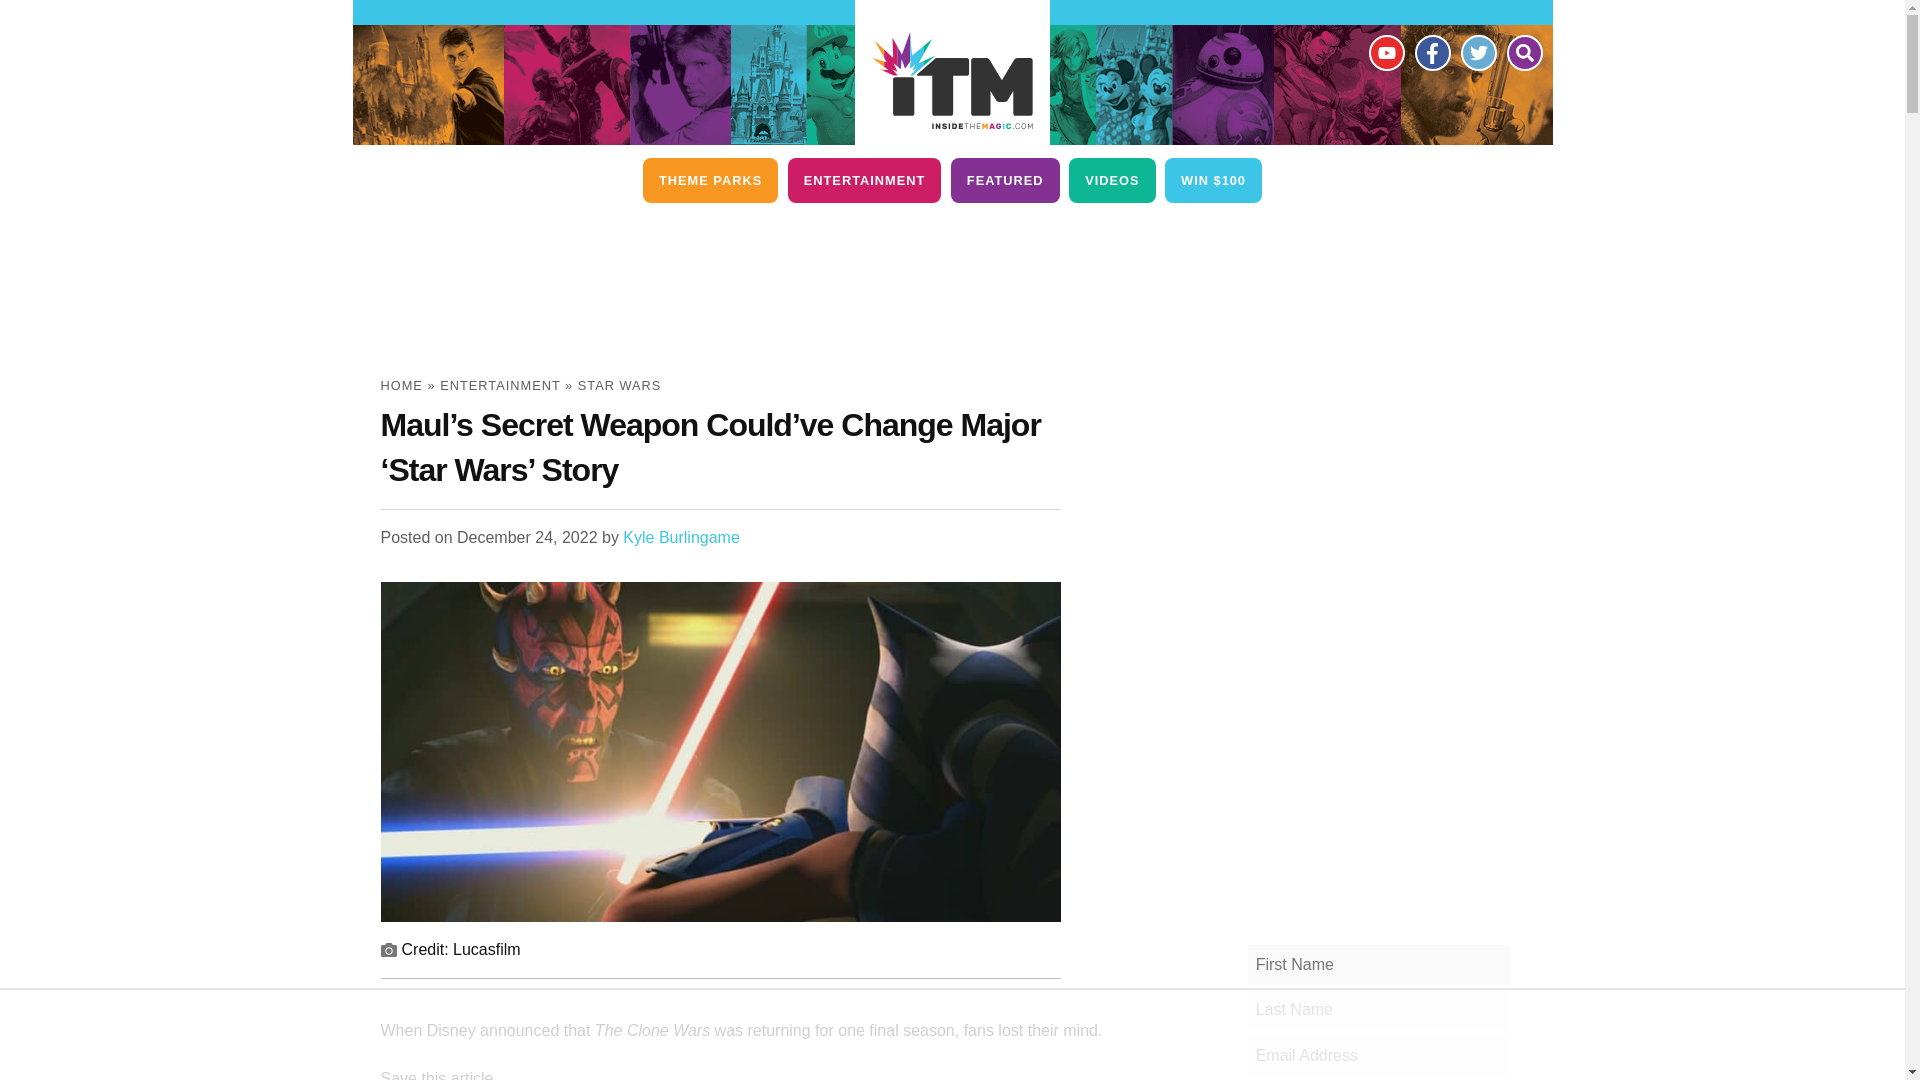 This screenshot has width=1920, height=1080. I want to click on Search, so click(1523, 52).